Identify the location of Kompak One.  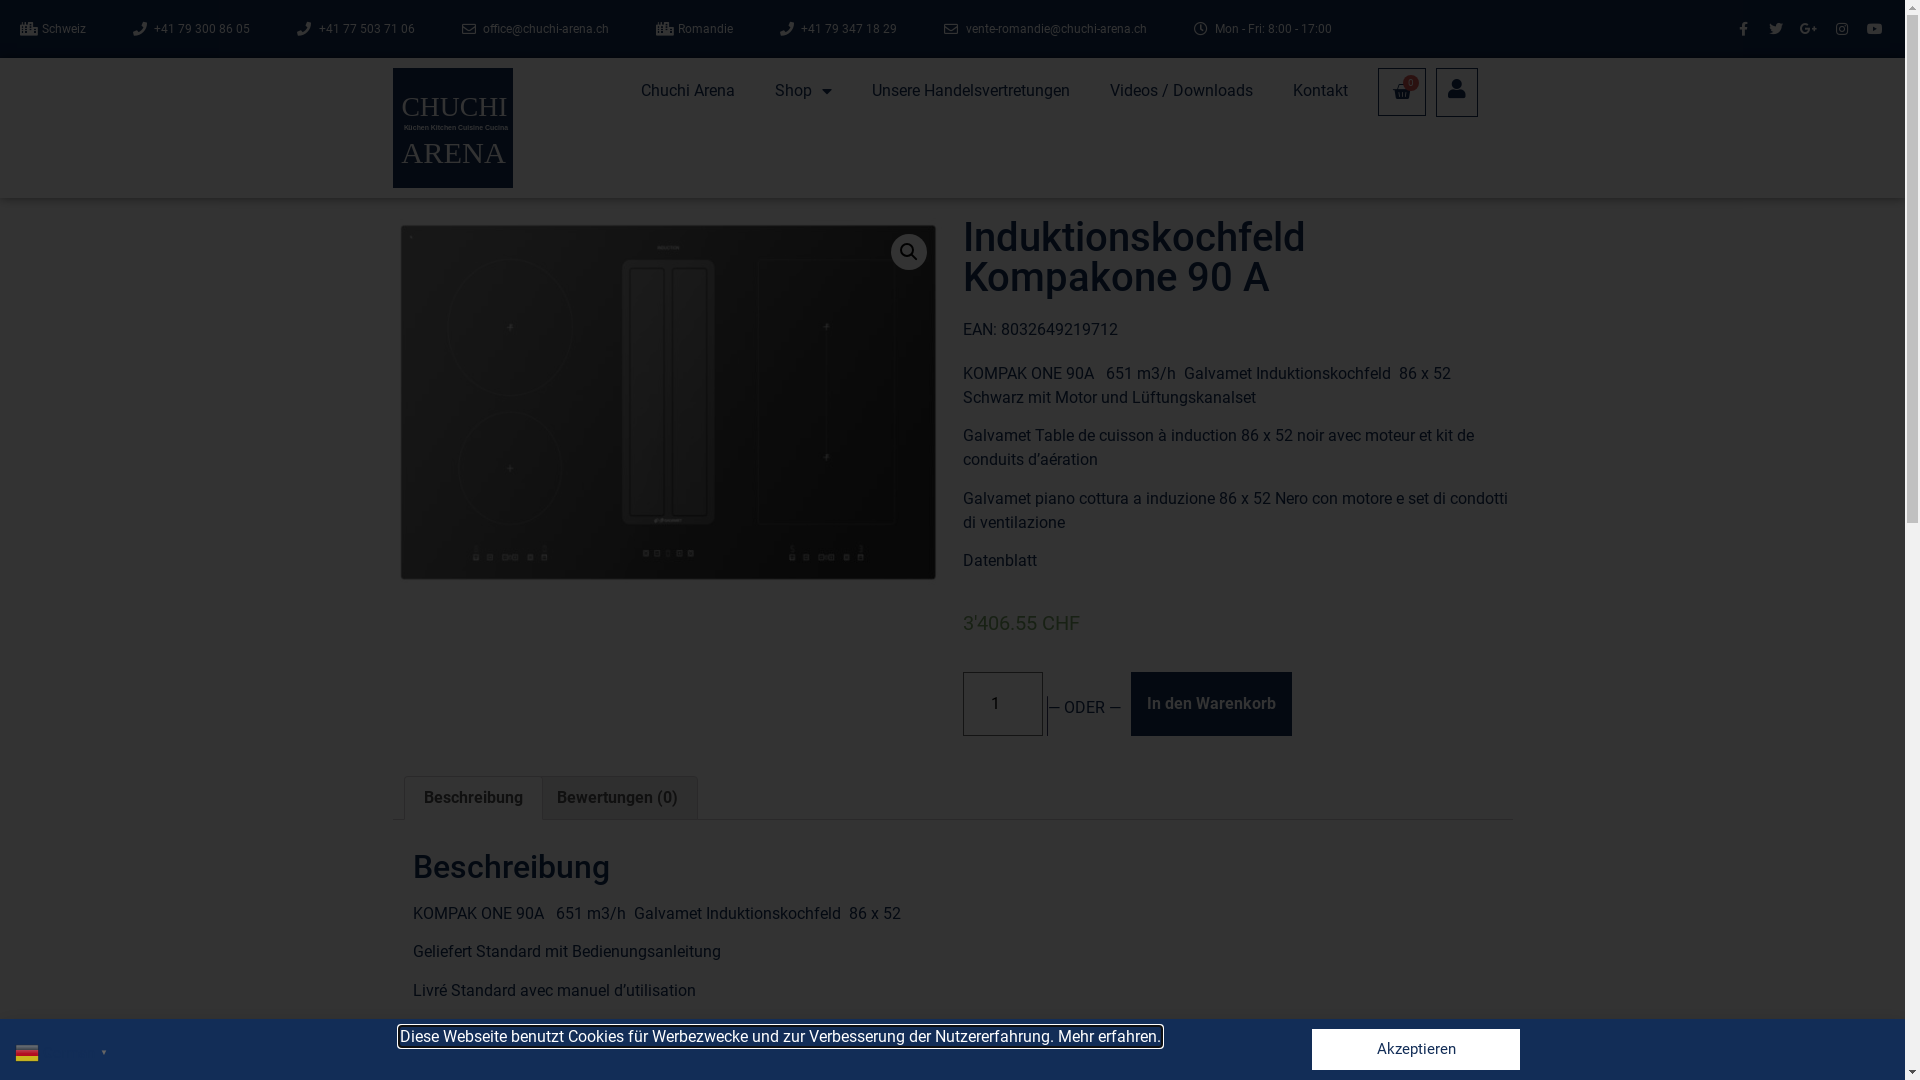
(667, 402).